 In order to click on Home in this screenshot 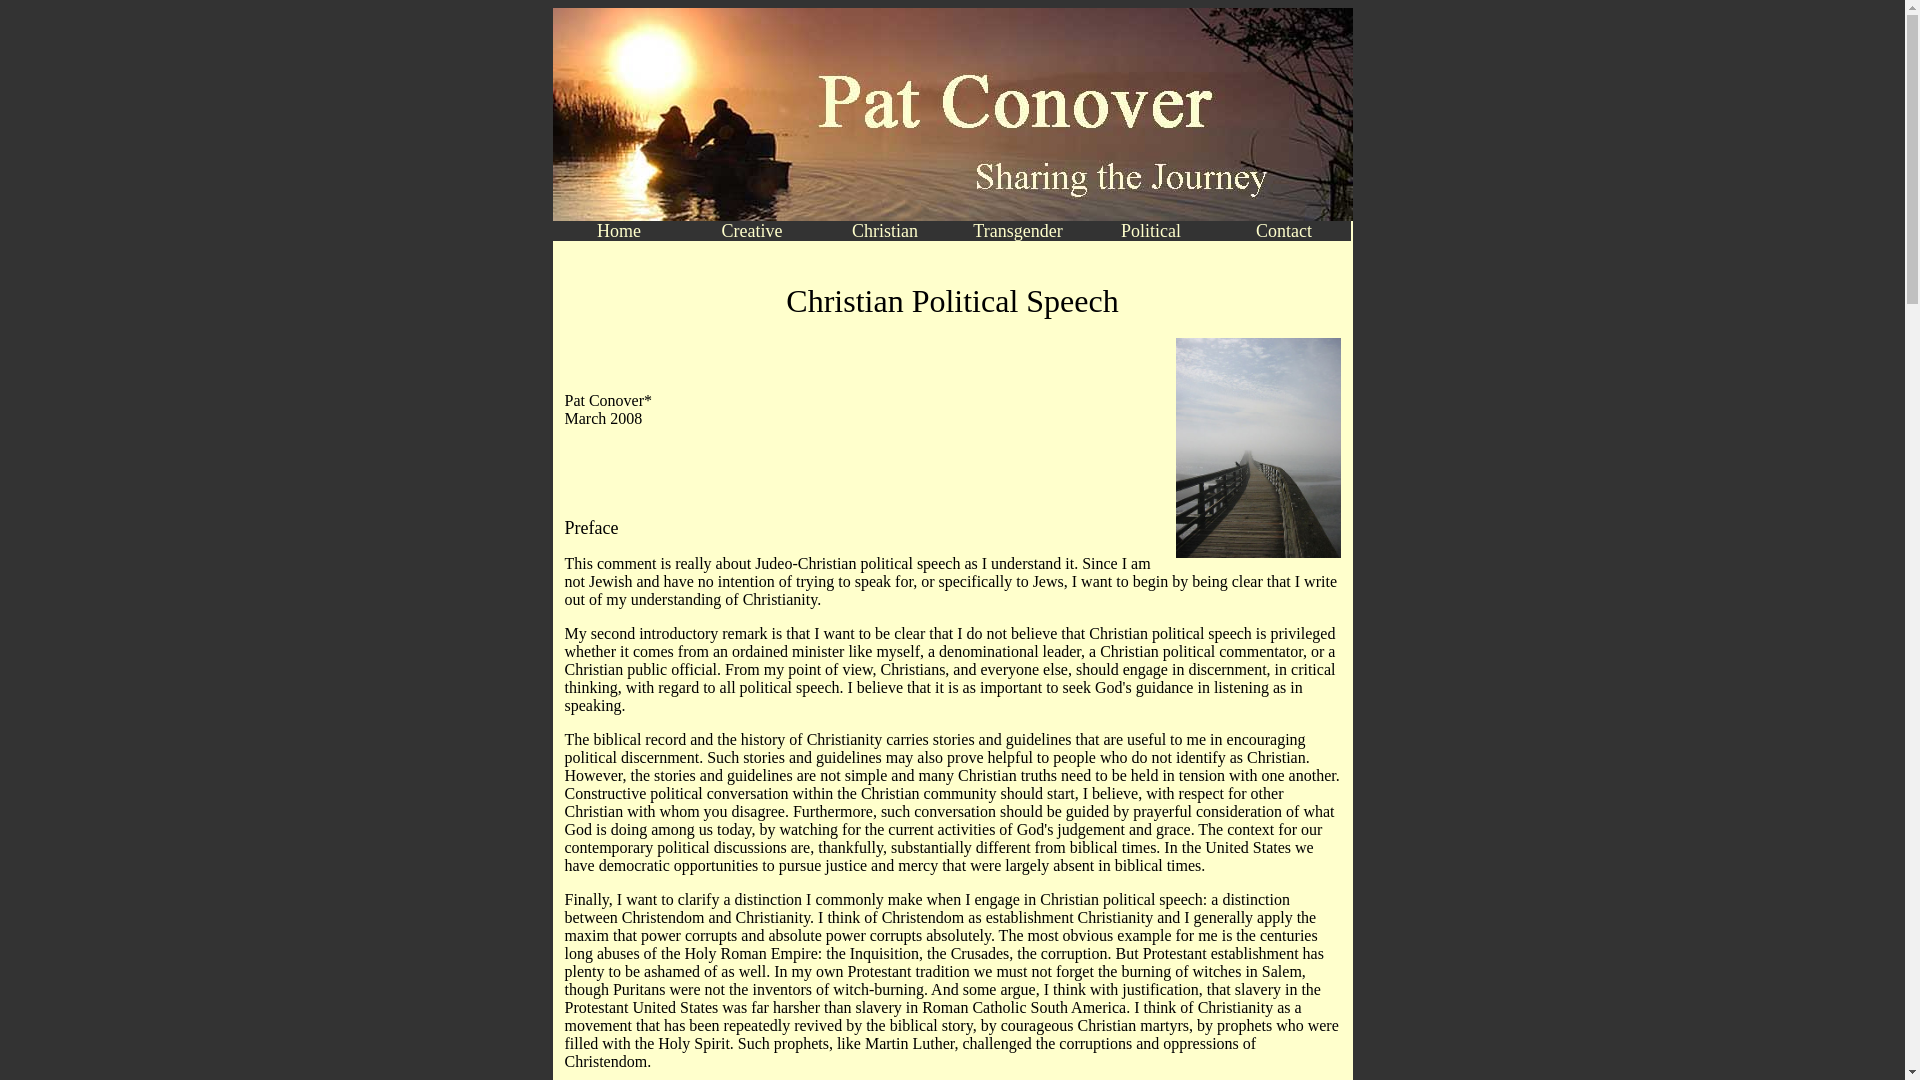, I will do `click(618, 230)`.